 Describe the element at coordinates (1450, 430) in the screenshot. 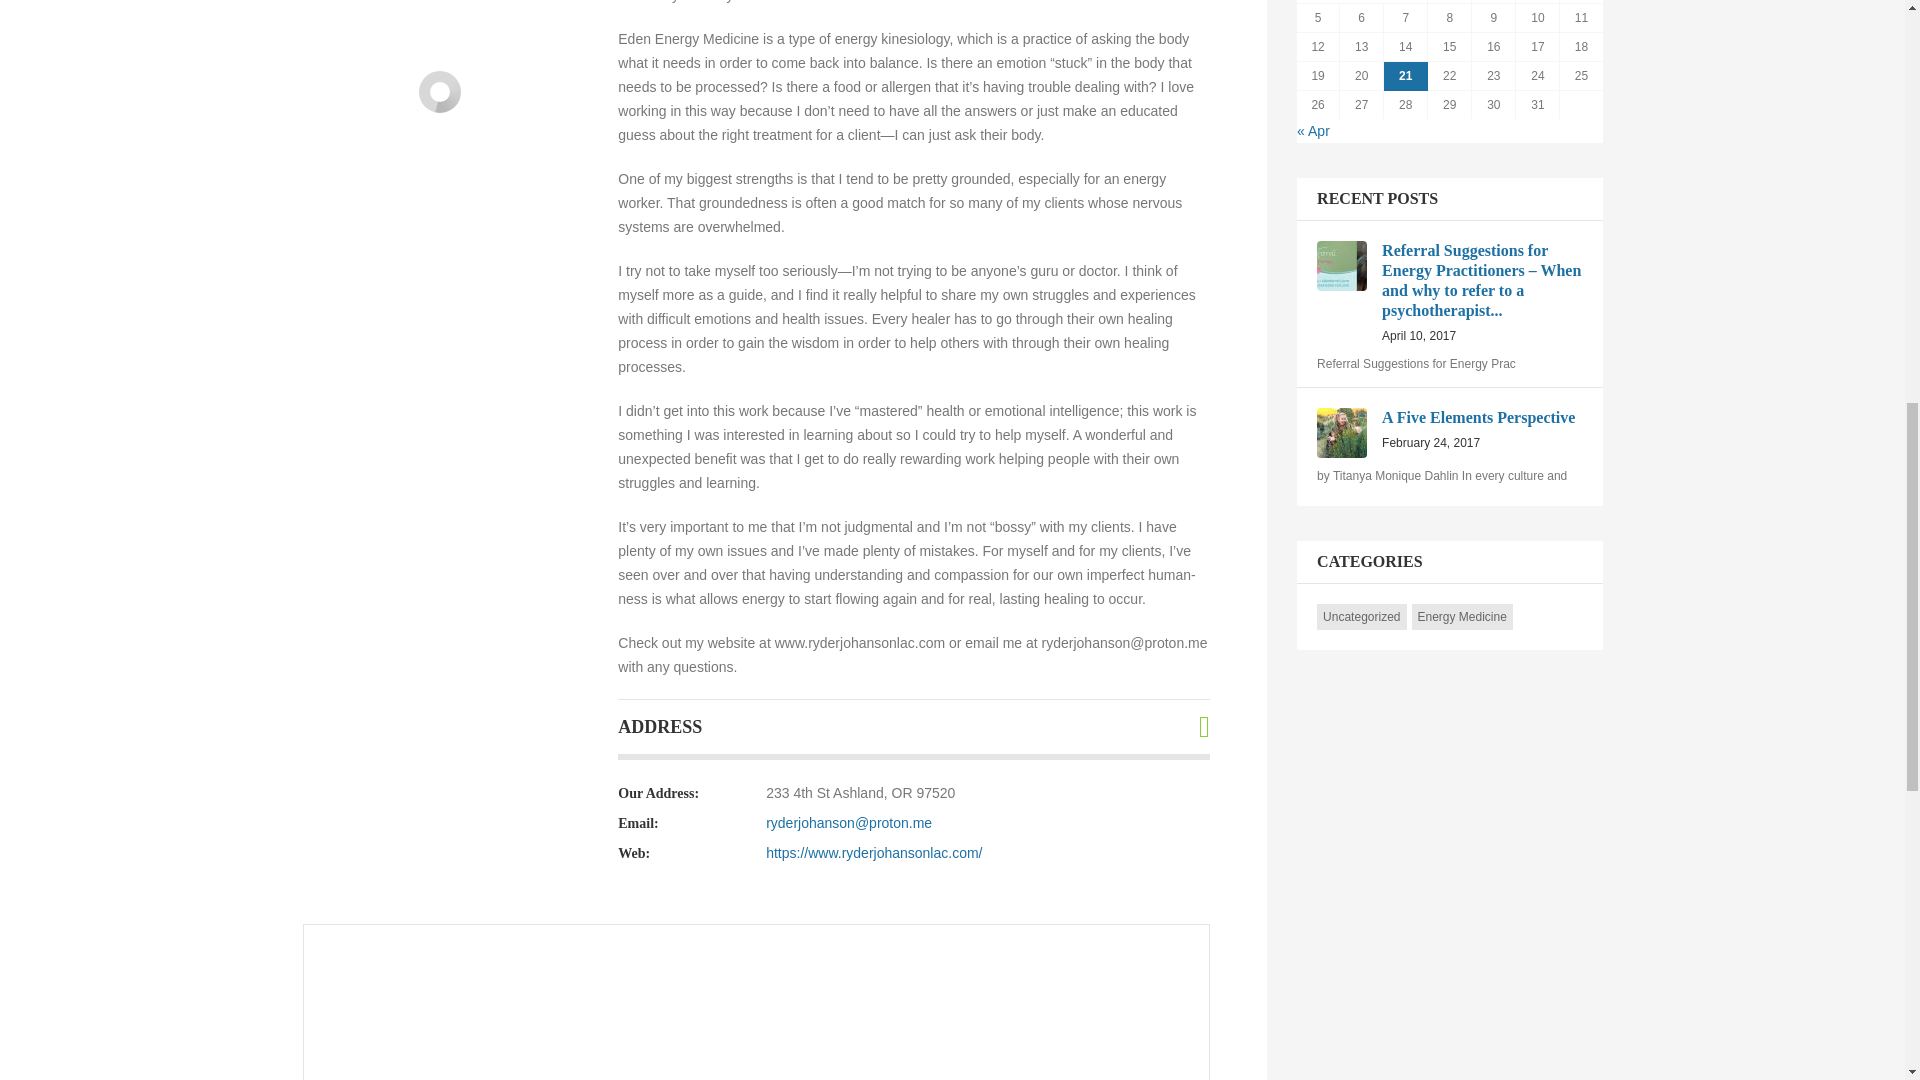

I see `Energy Medicine` at that location.